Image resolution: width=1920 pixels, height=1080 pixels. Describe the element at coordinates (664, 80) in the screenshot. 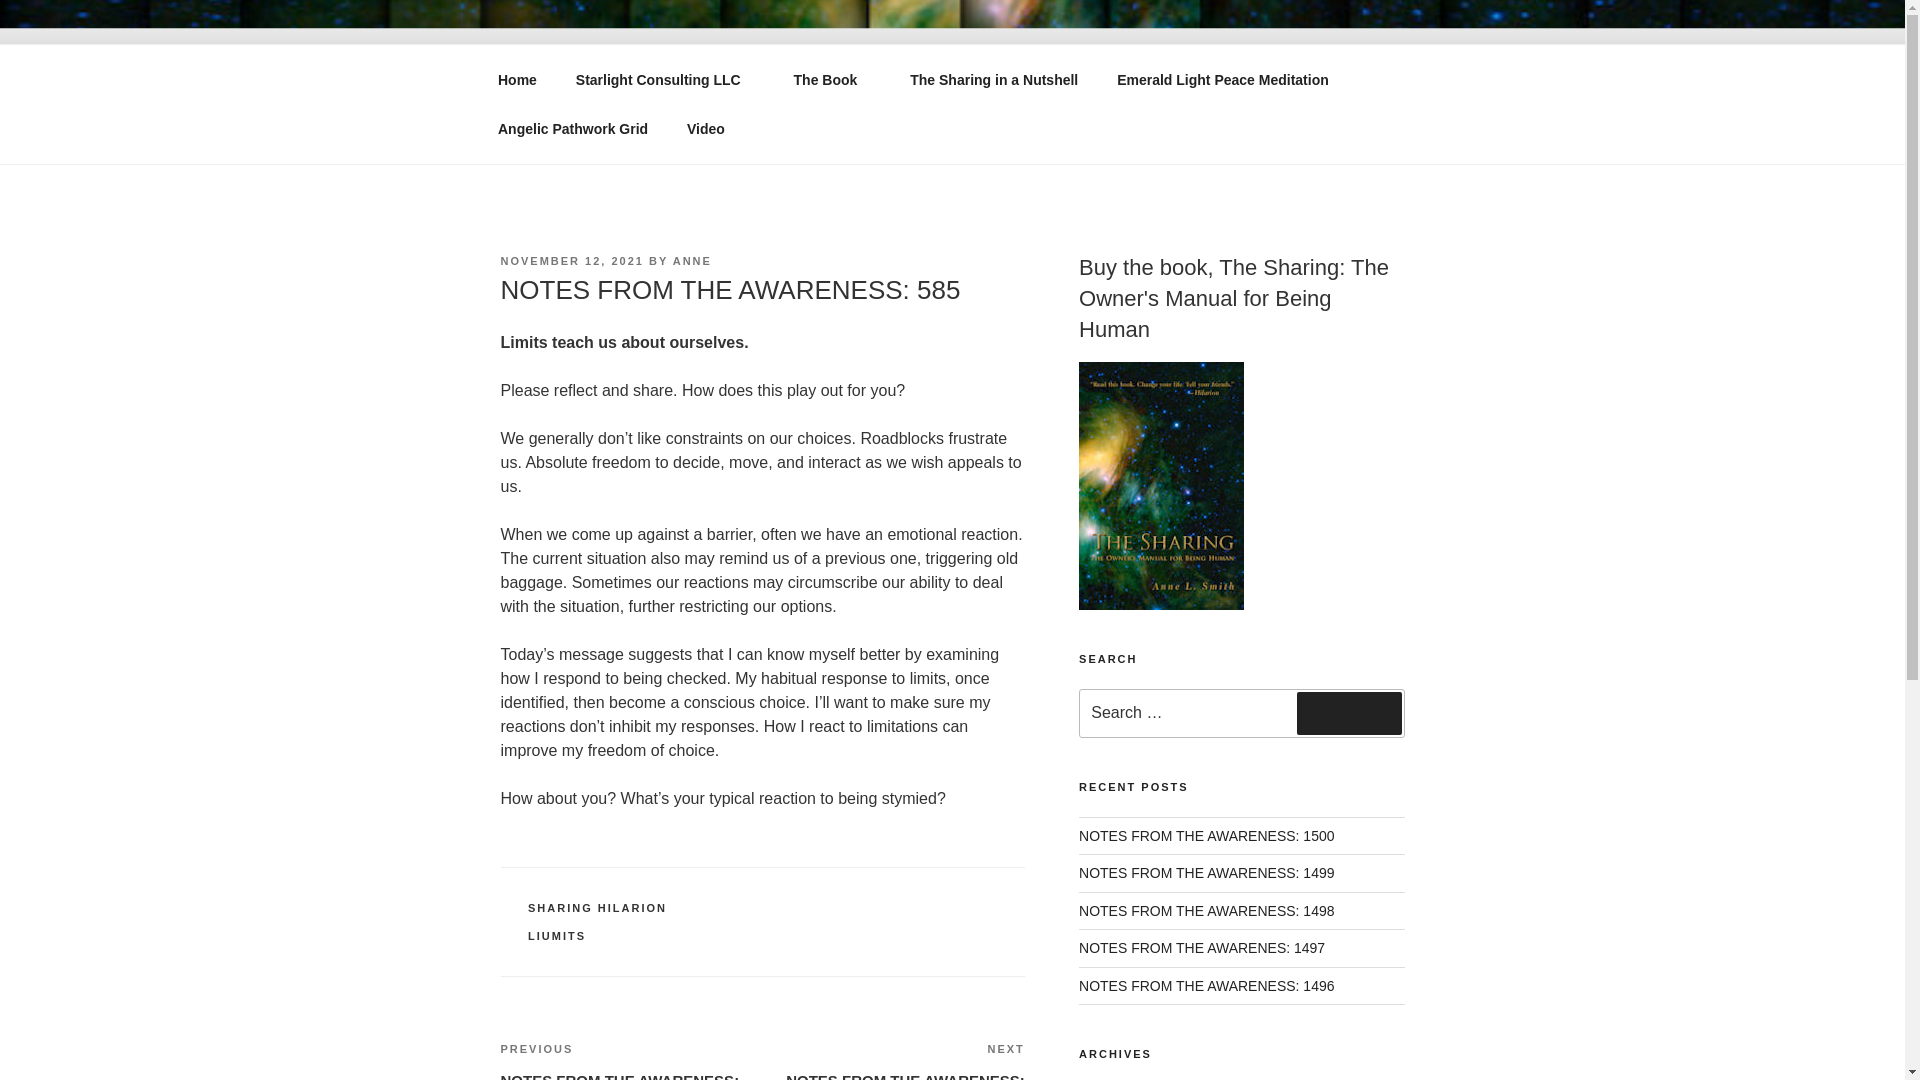

I see `Starlight Consulting LLC` at that location.